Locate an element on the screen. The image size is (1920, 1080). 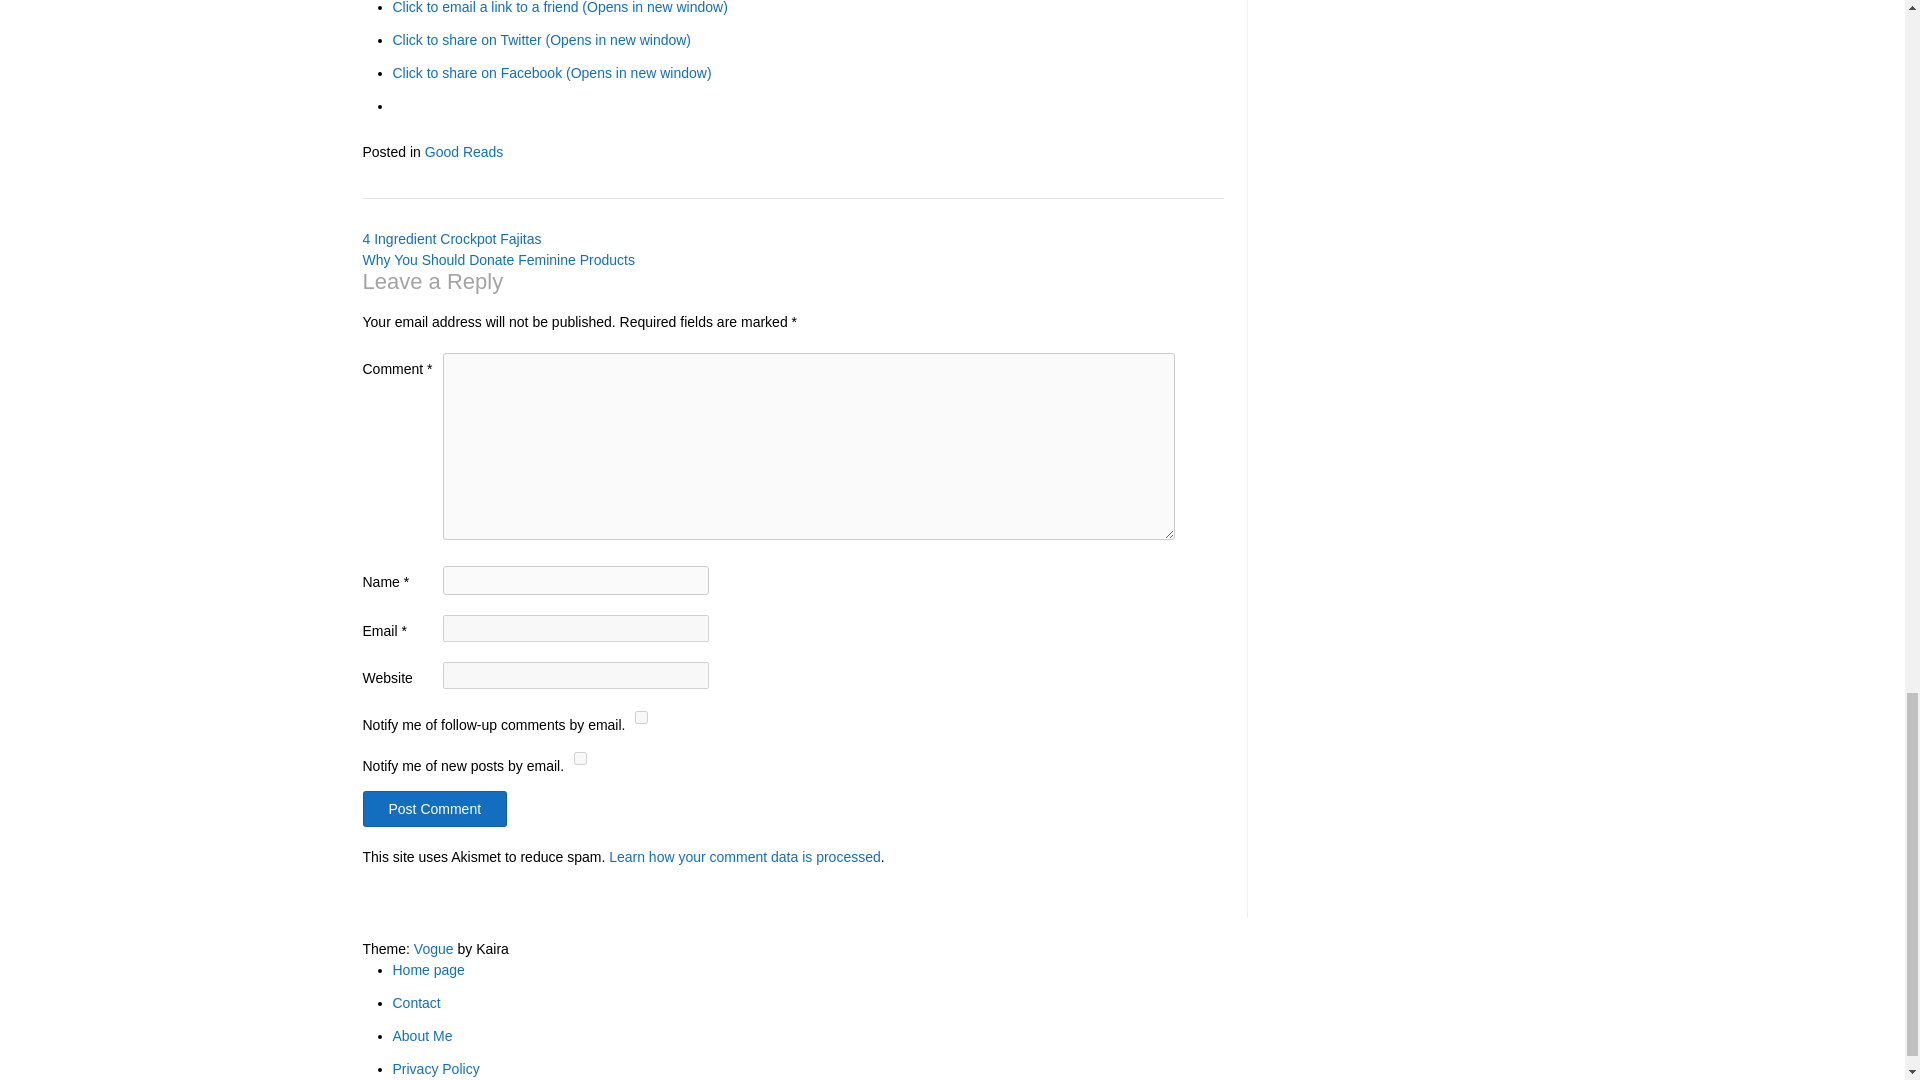
Click to email a link to a friend is located at coordinates (559, 8).